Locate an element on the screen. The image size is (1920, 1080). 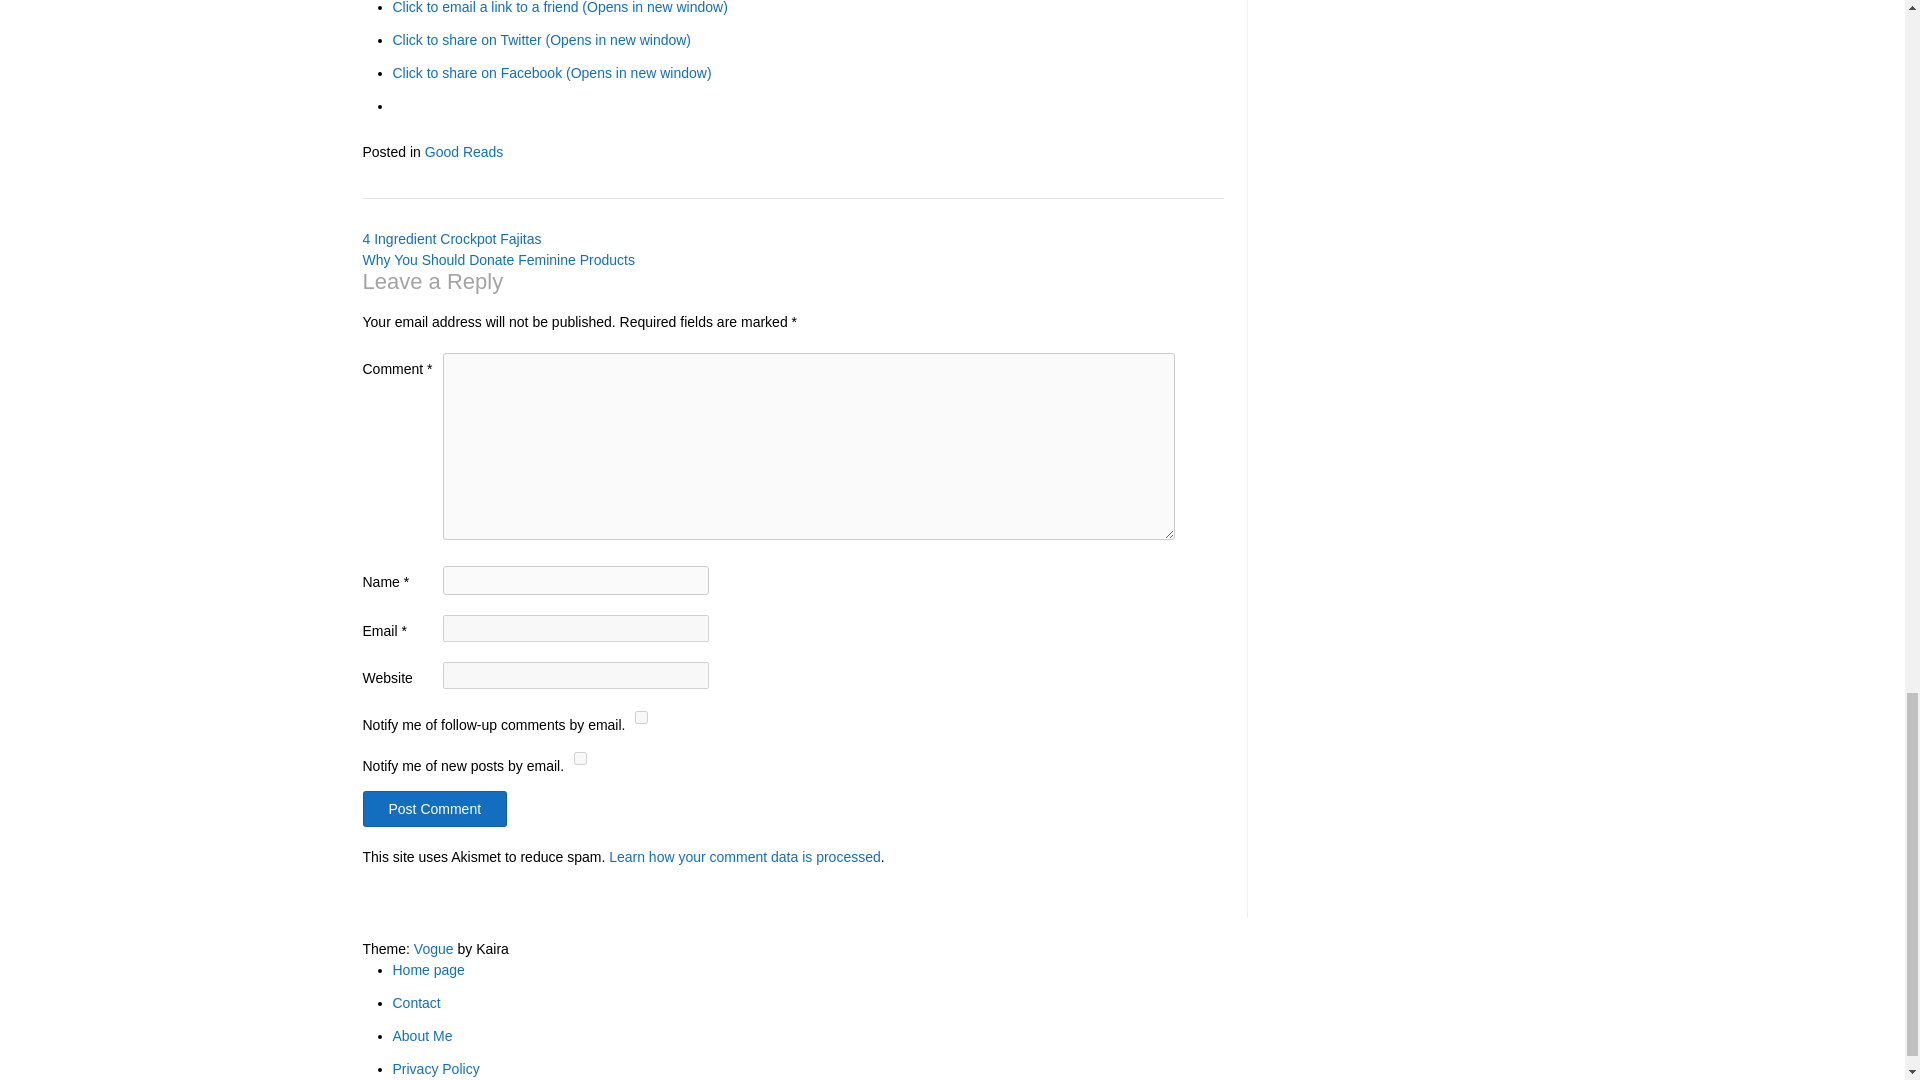
Click to email a link to a friend is located at coordinates (559, 8).